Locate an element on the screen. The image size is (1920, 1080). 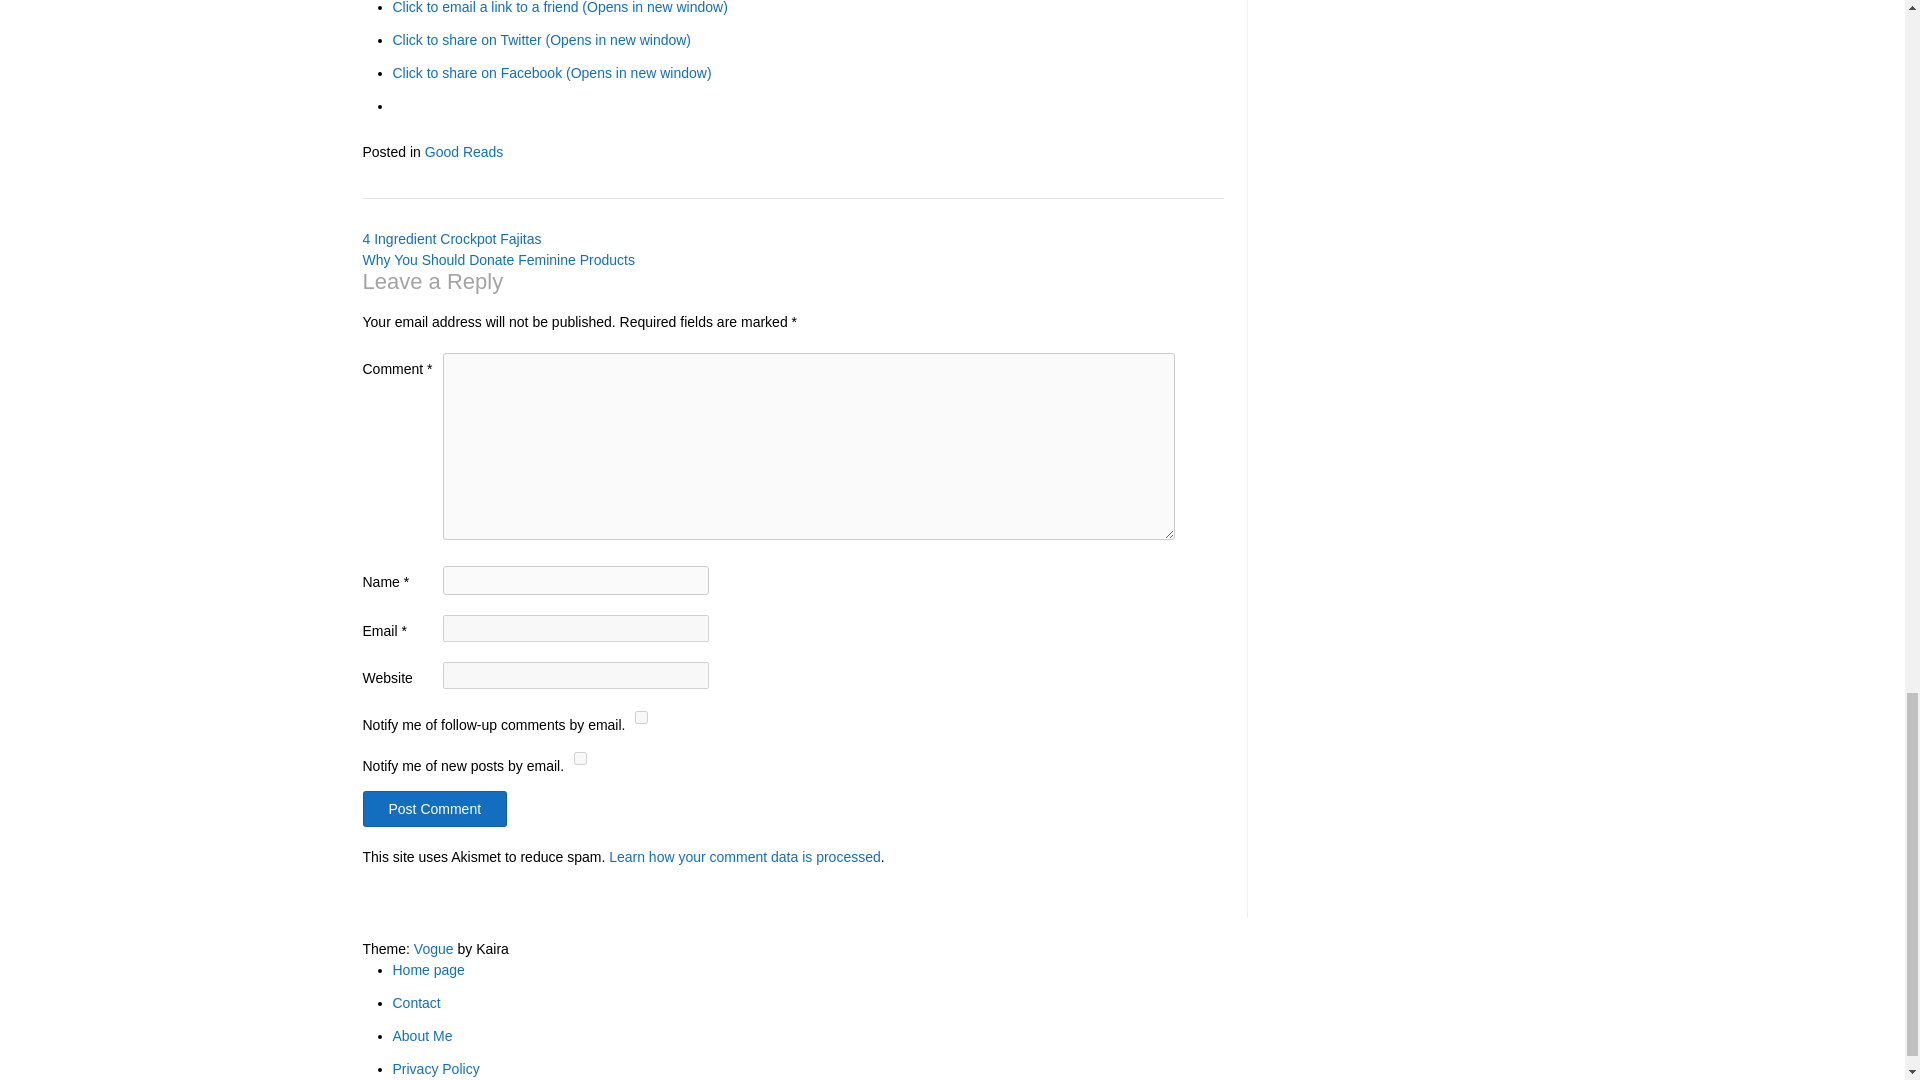
Click to email a link to a friend is located at coordinates (559, 8).